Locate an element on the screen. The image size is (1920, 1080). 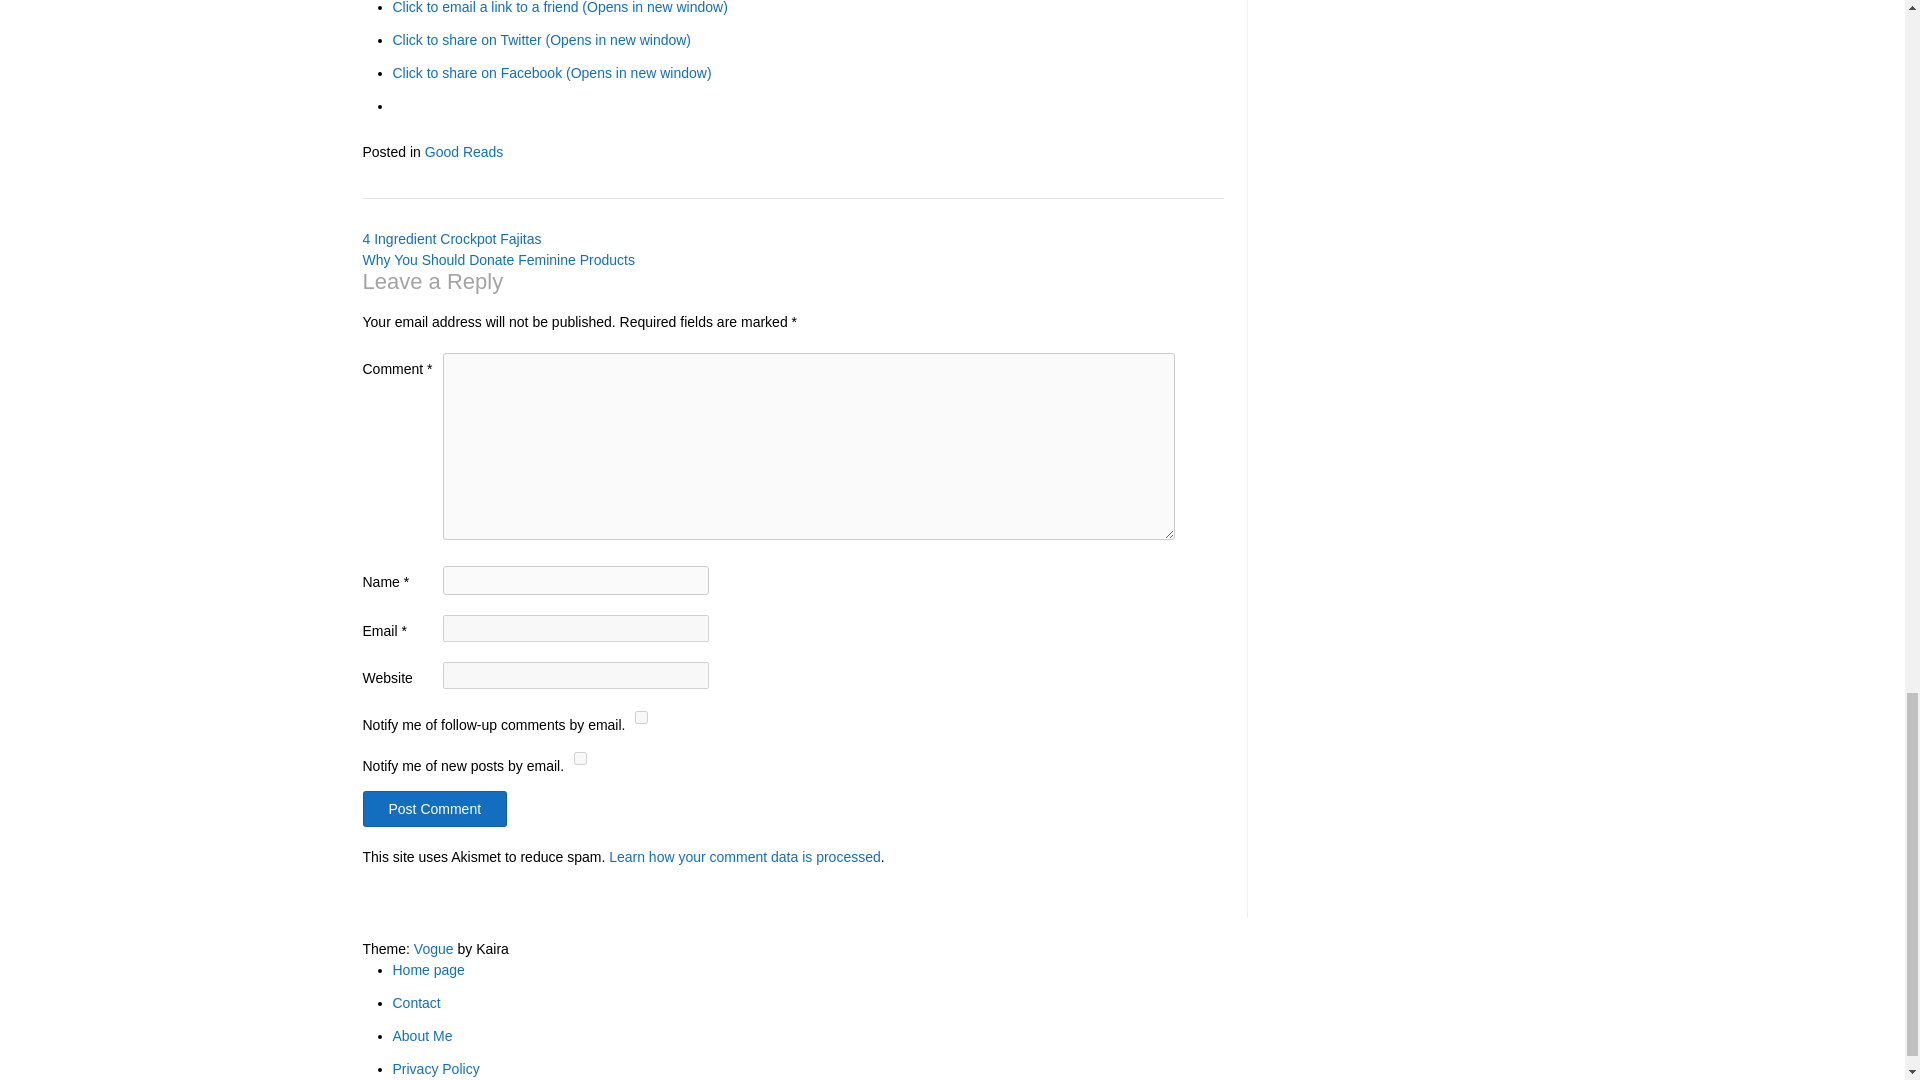
Click to email a link to a friend is located at coordinates (559, 8).